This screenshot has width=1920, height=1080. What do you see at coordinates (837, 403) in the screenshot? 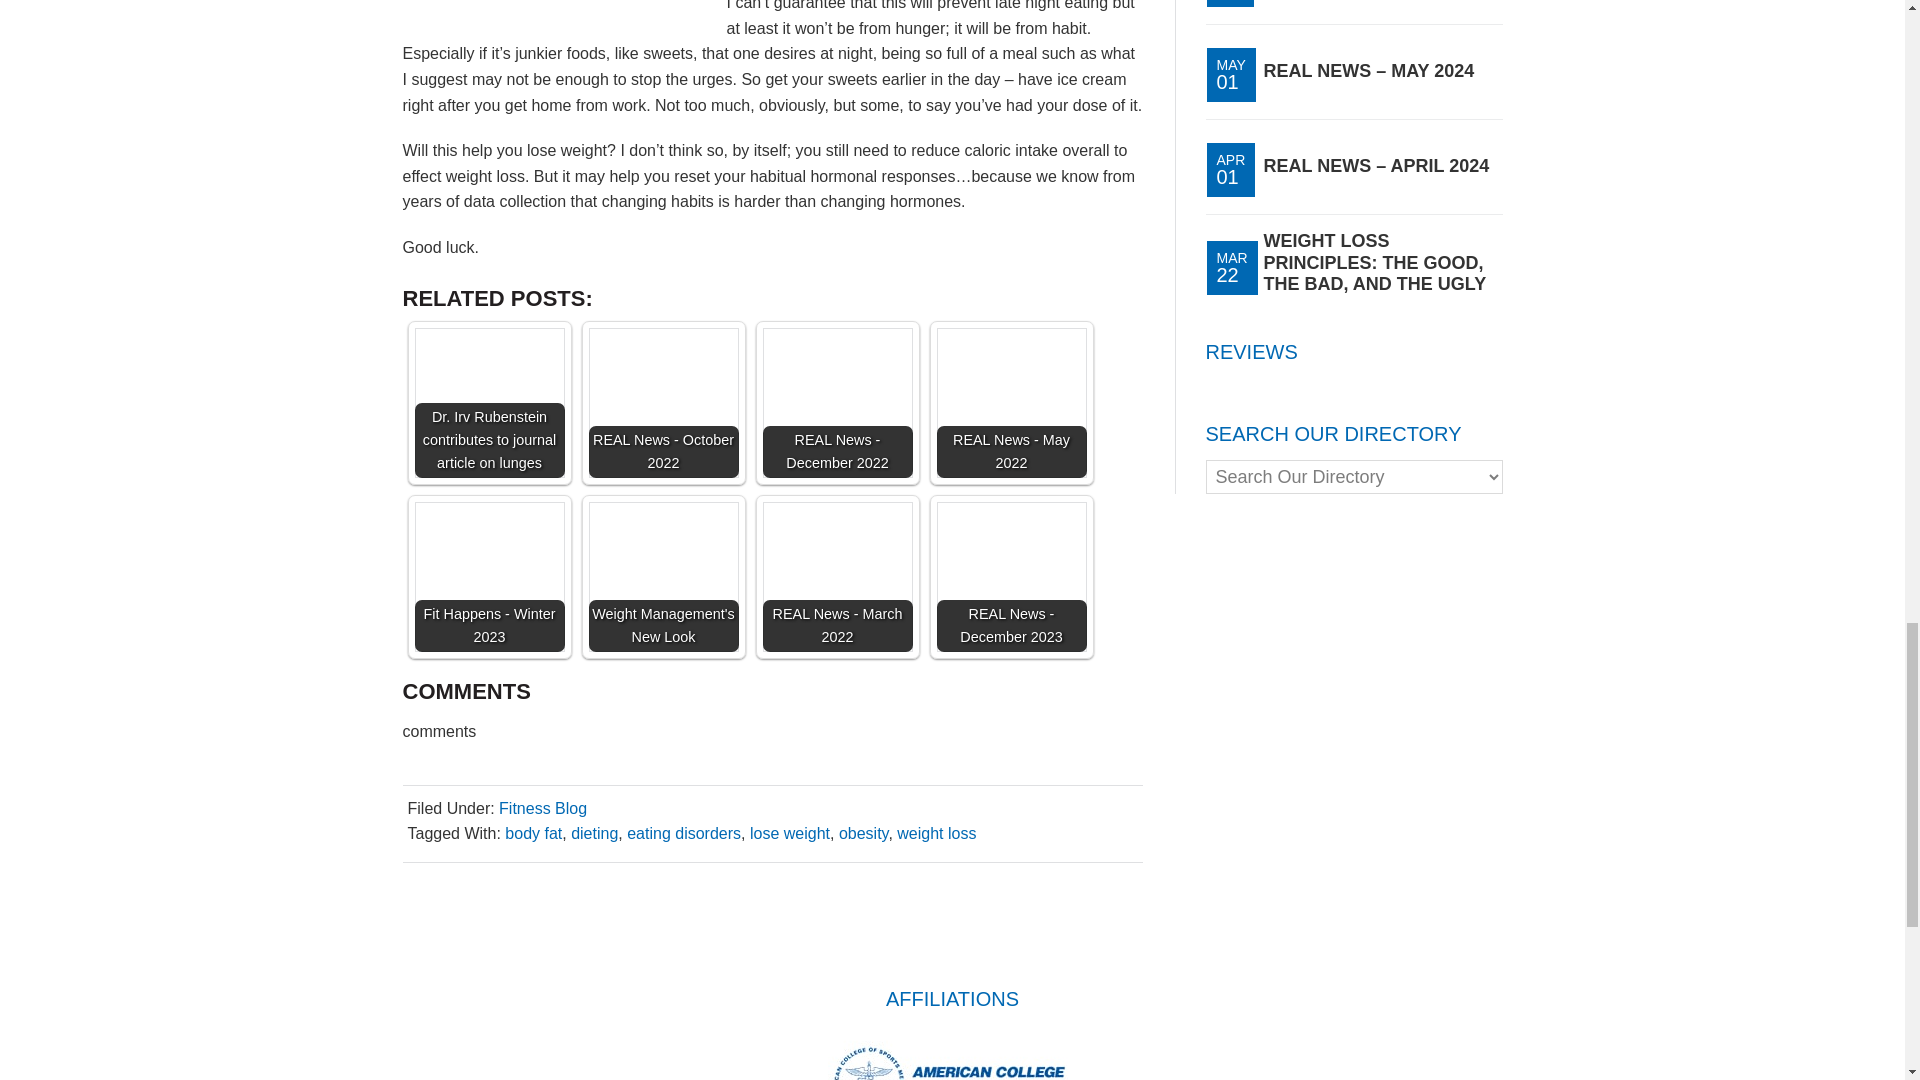
I see `REAL News - December 2022` at bounding box center [837, 403].